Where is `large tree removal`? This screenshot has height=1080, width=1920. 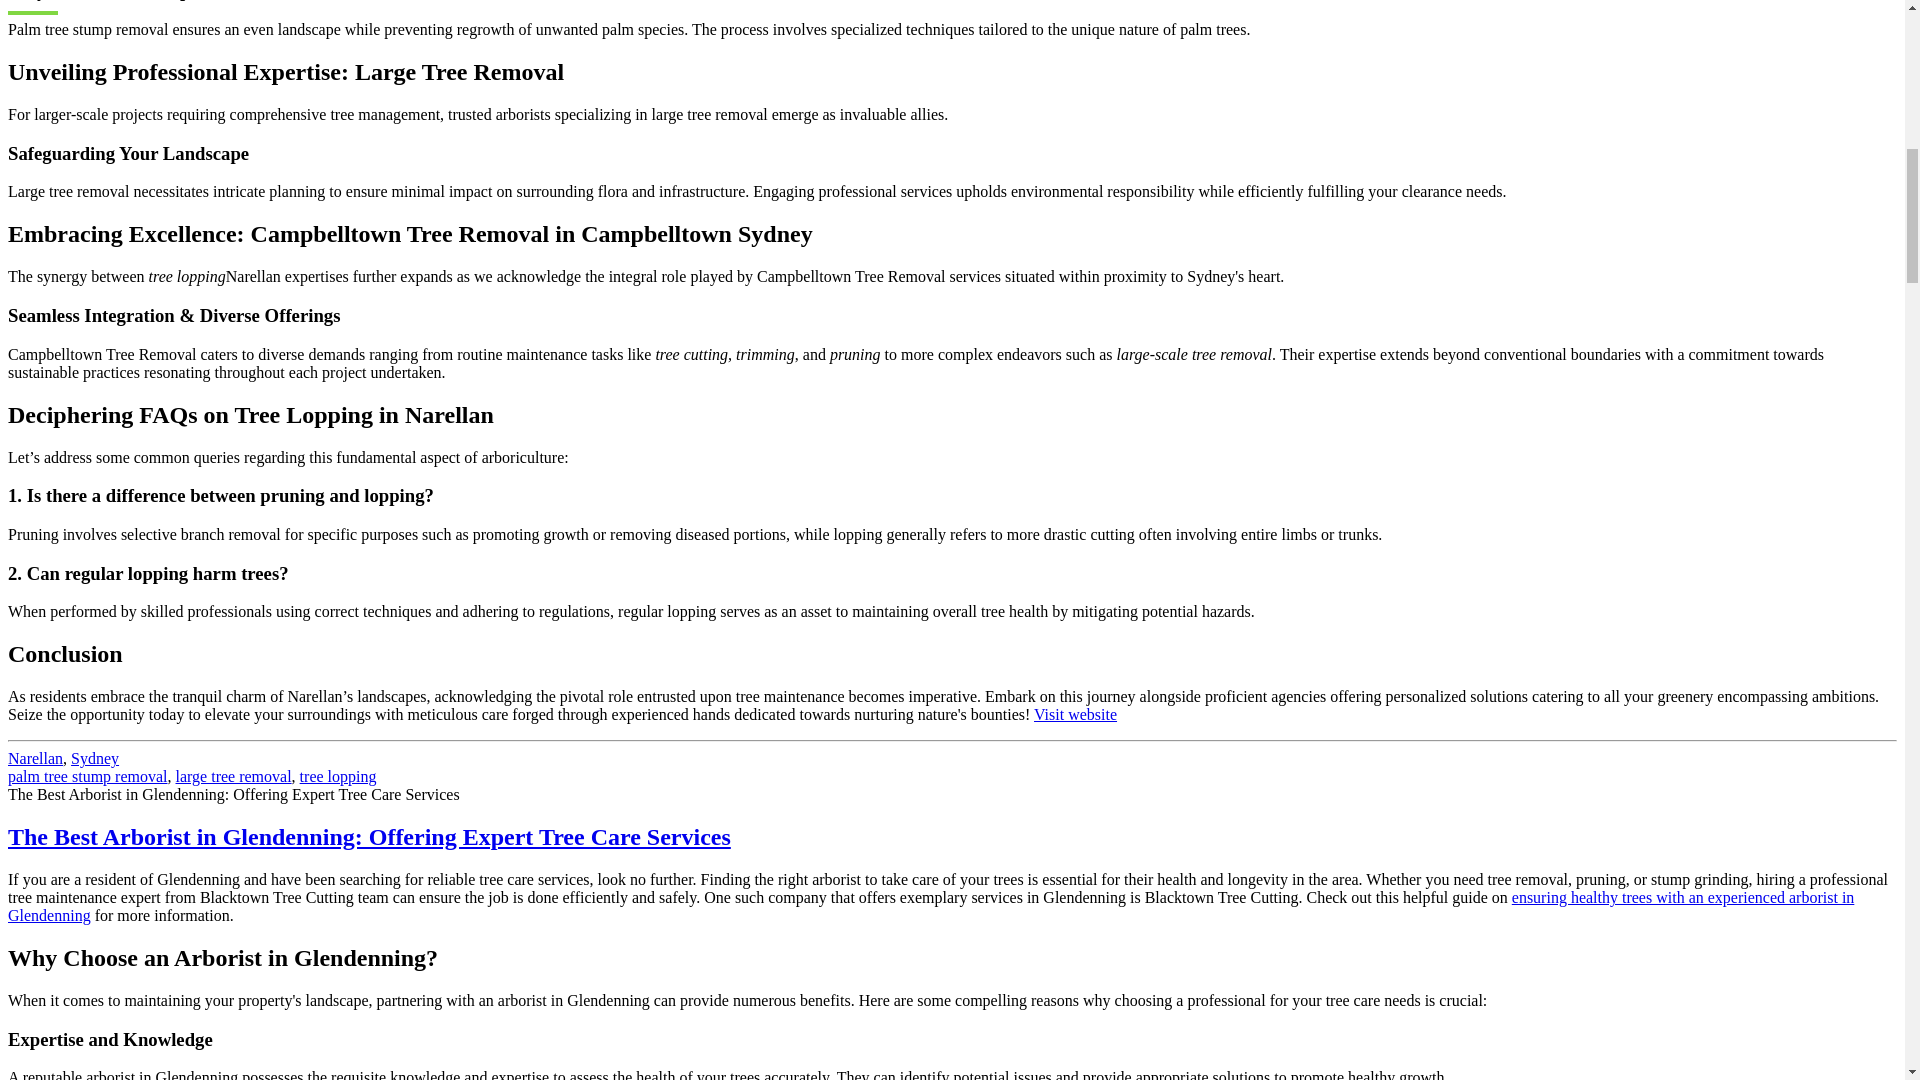
large tree removal is located at coordinates (234, 776).